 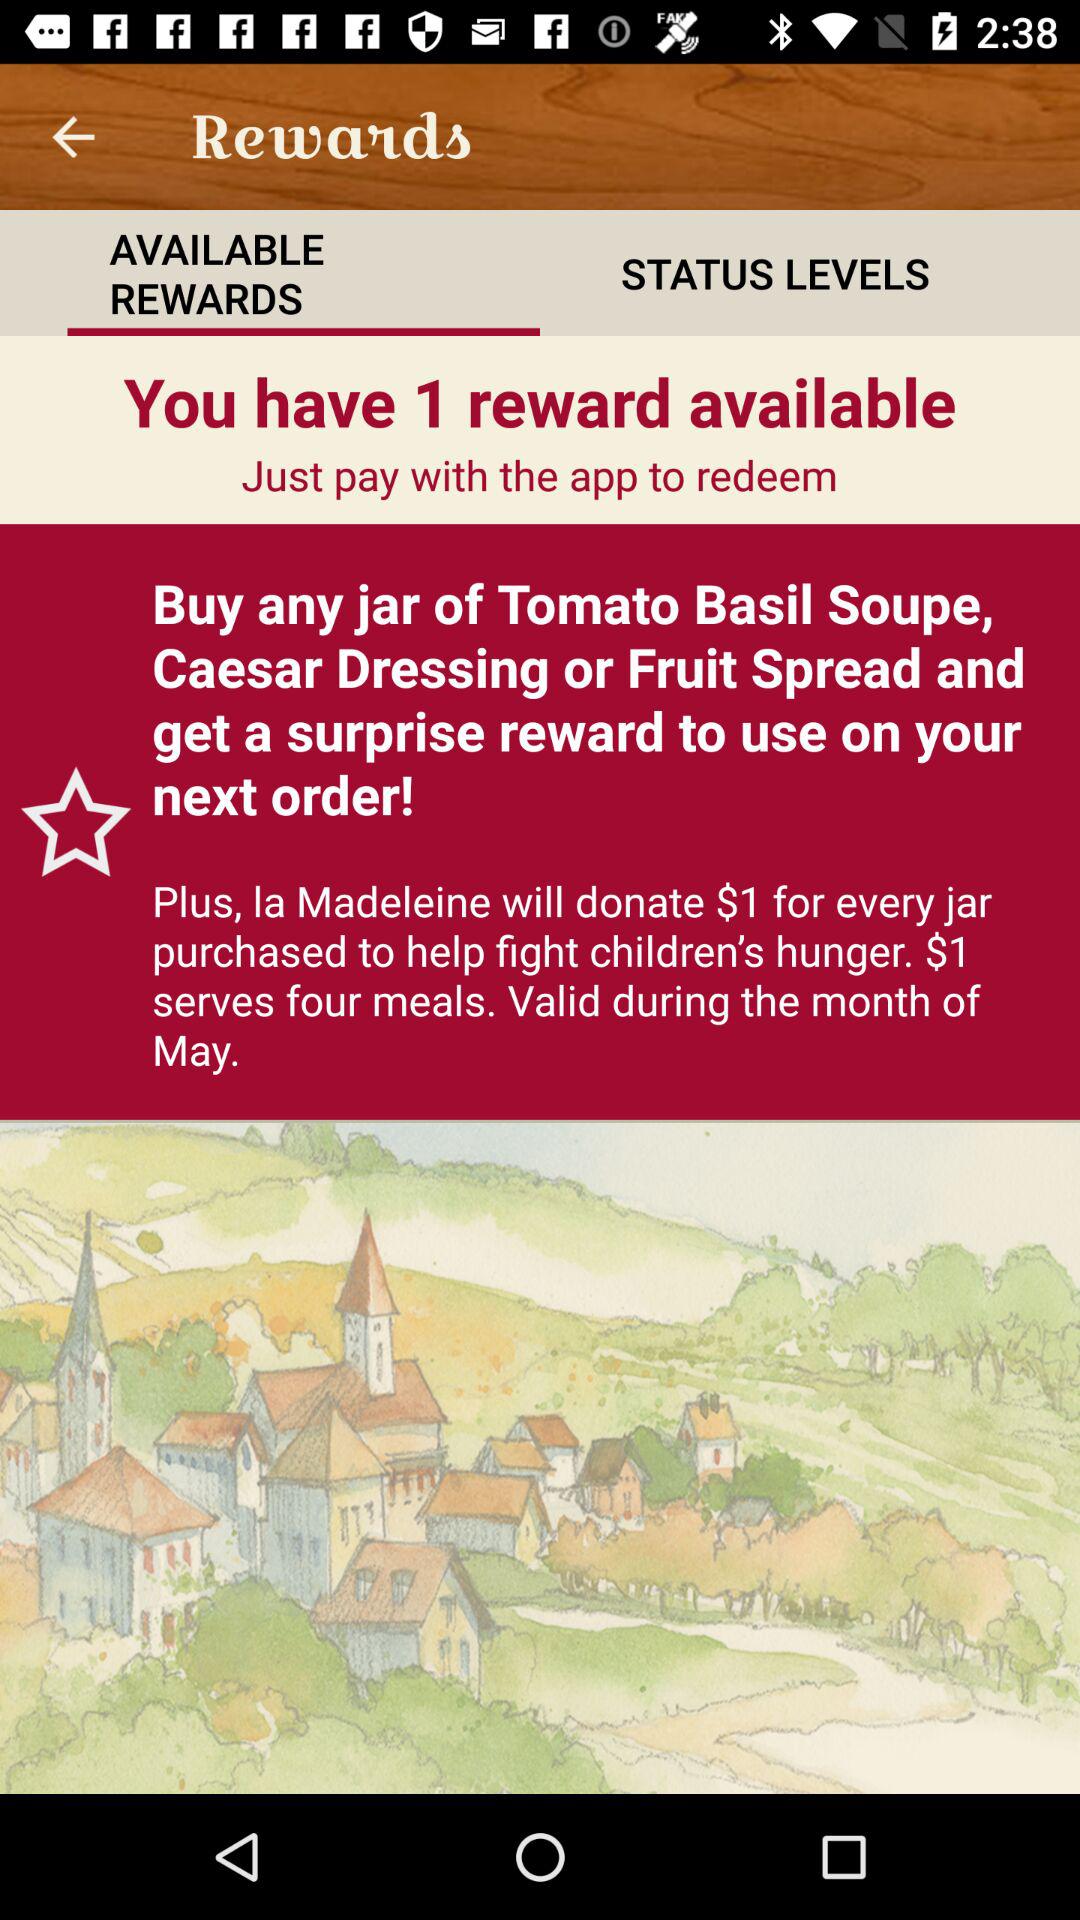 I want to click on turn on plus la madeleine item, so click(x=606, y=974).